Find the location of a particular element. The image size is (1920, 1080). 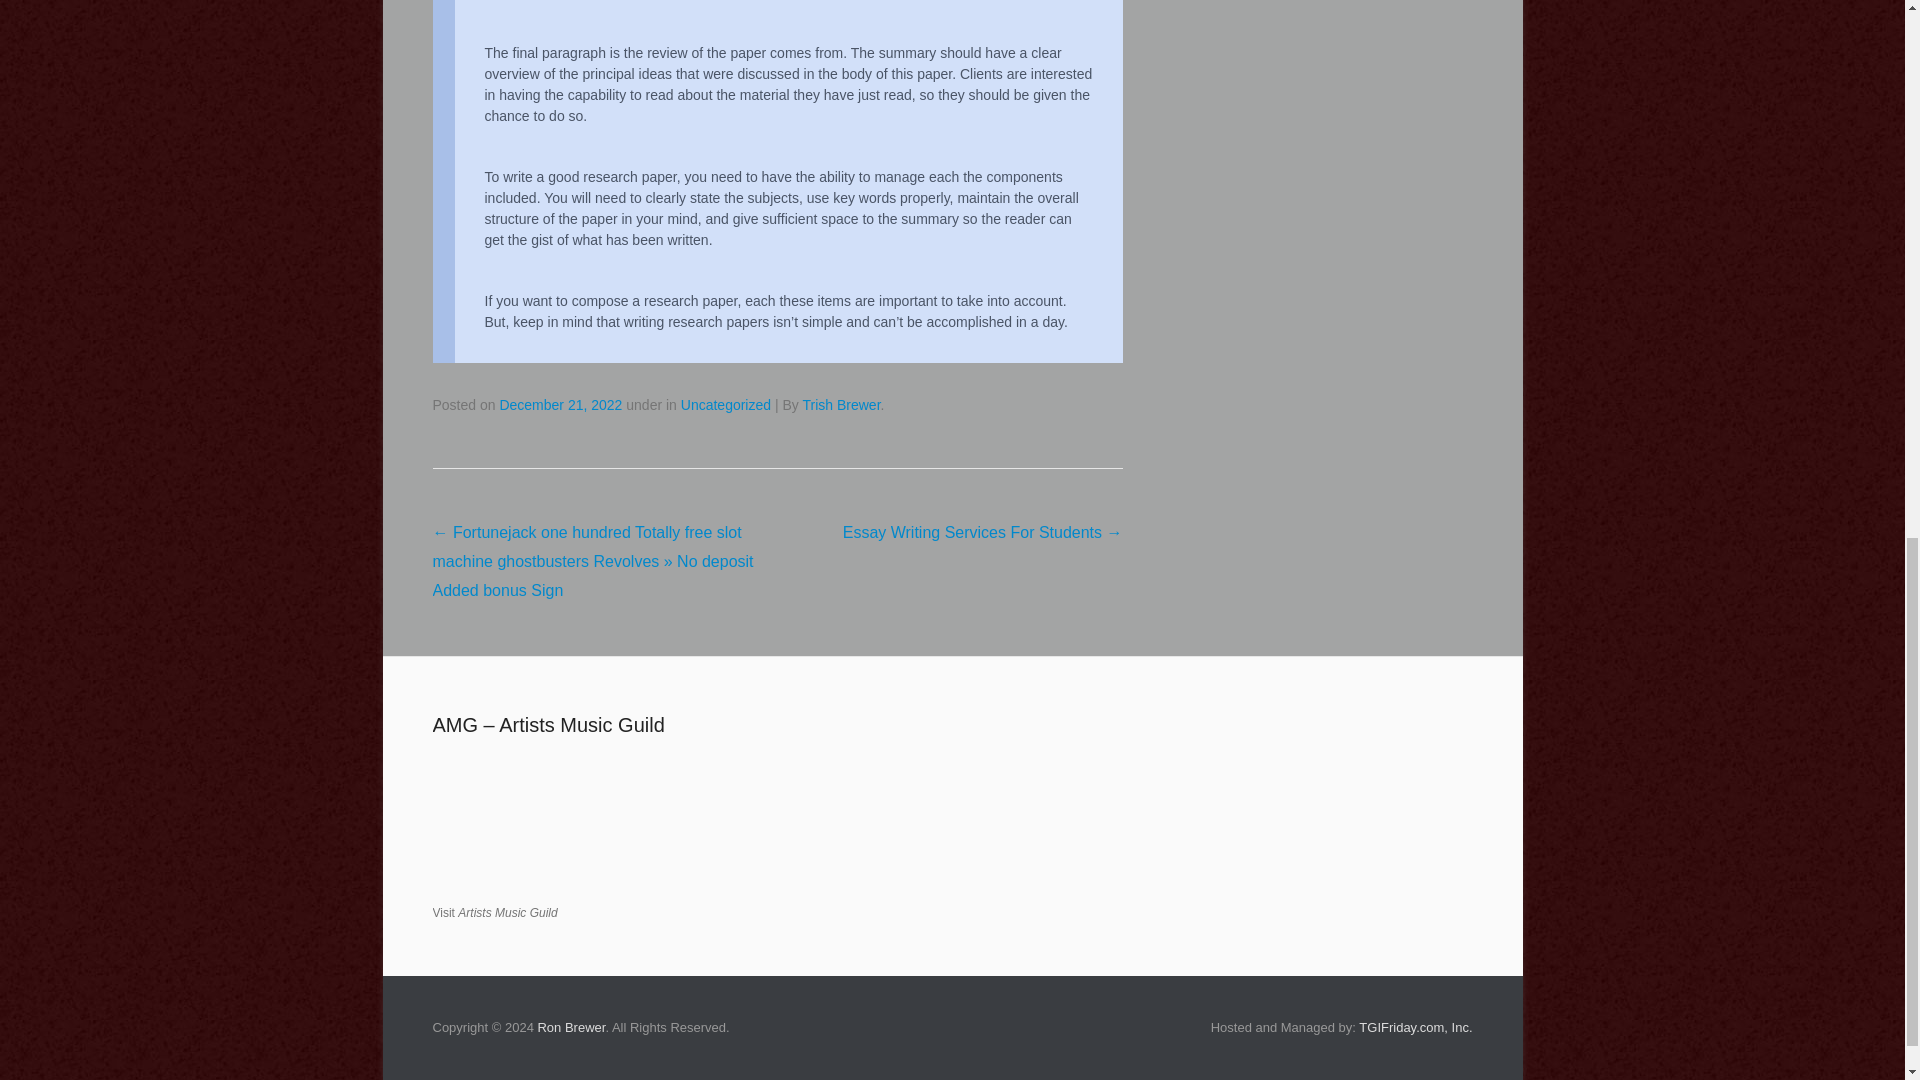

TGIFriday.com, Inc. is located at coordinates (1416, 1026).